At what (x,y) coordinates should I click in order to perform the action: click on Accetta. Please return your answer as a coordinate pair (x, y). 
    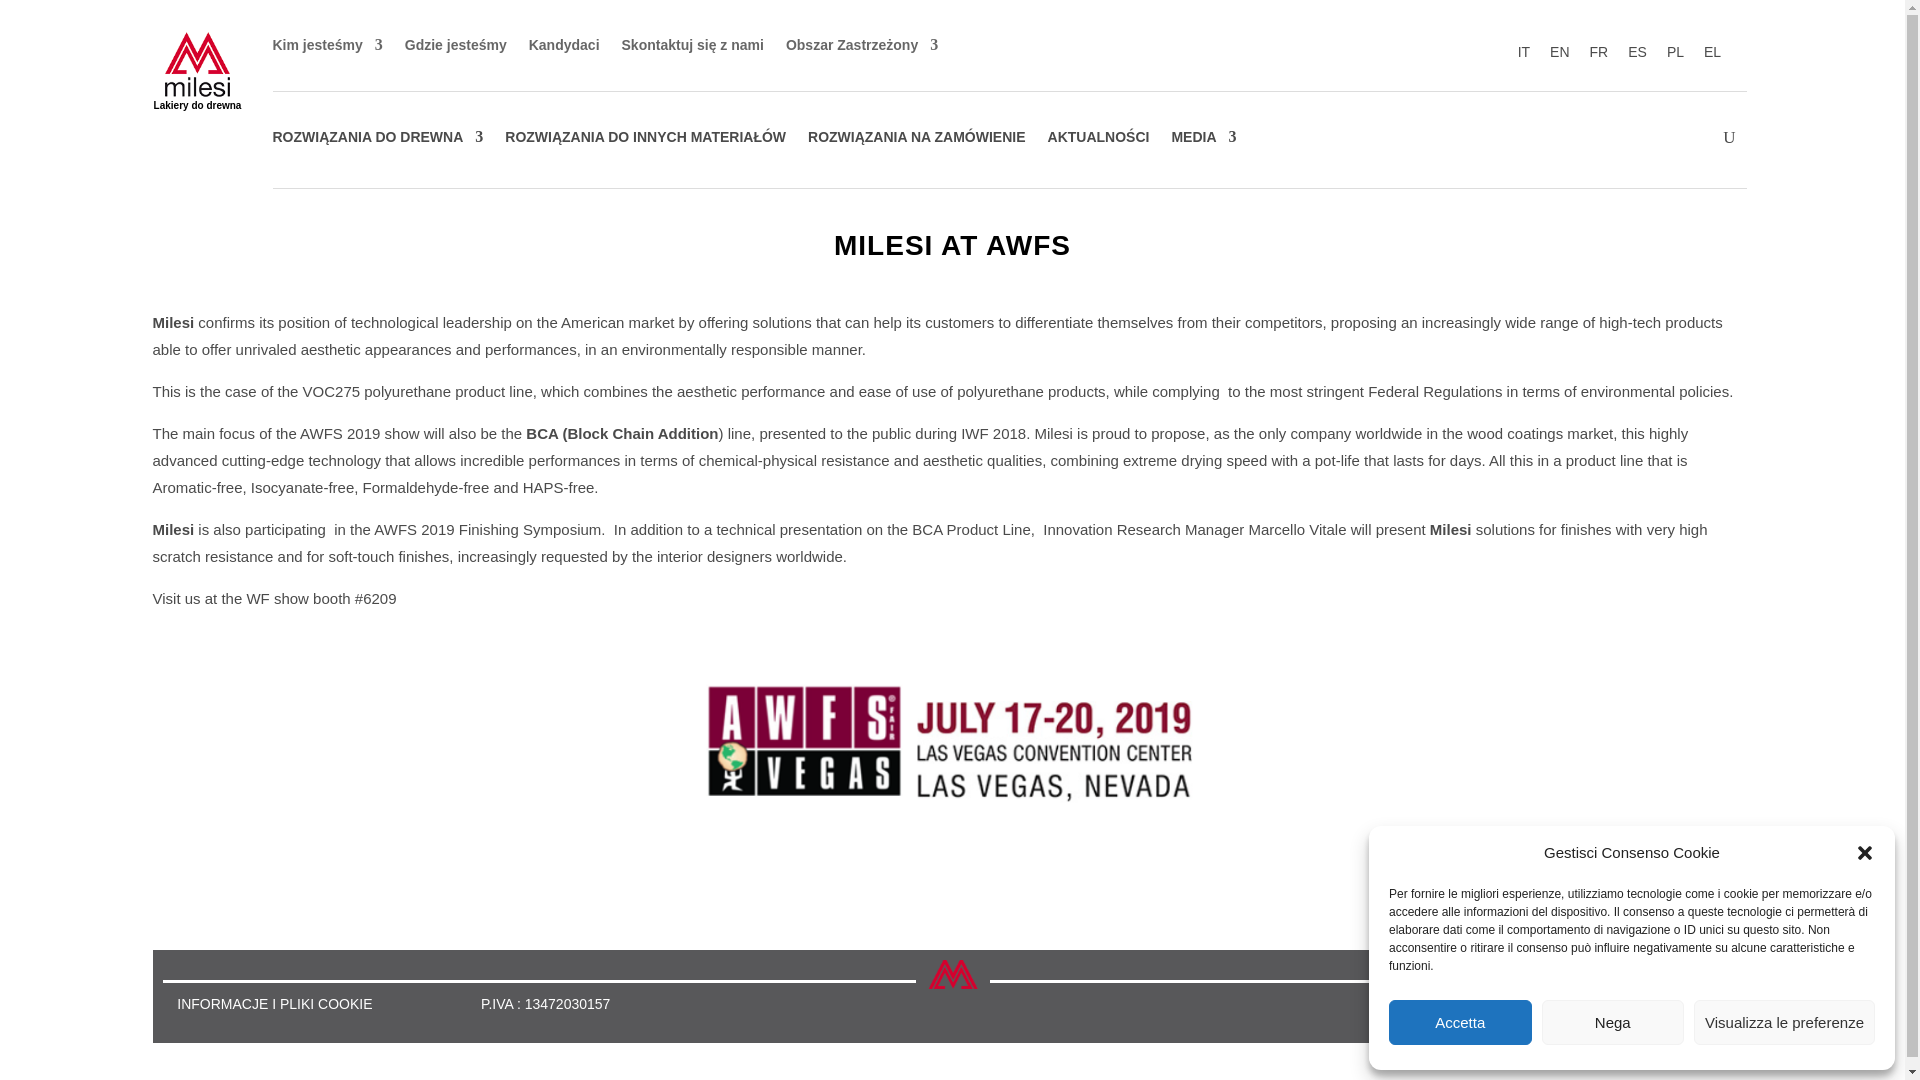
    Looking at the image, I should click on (1460, 1022).